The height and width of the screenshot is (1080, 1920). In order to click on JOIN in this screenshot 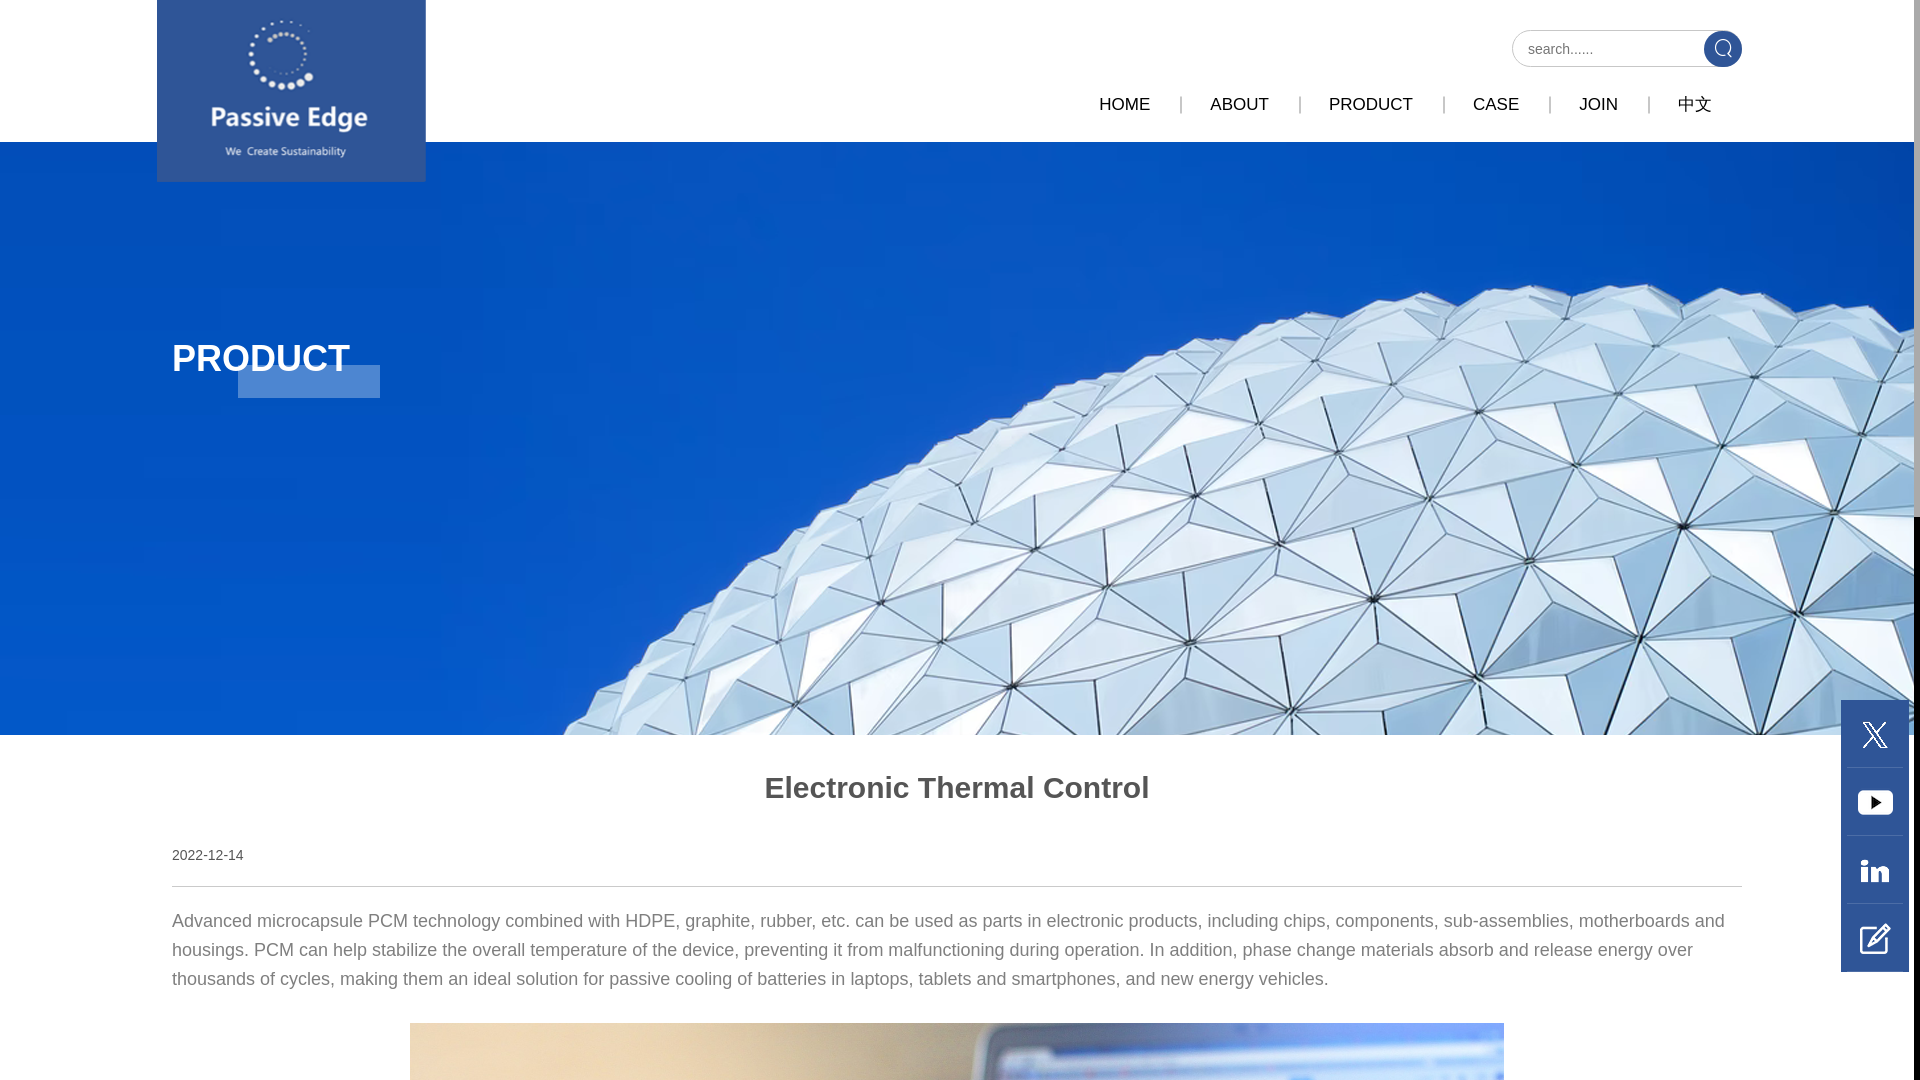, I will do `click(1598, 104)`.